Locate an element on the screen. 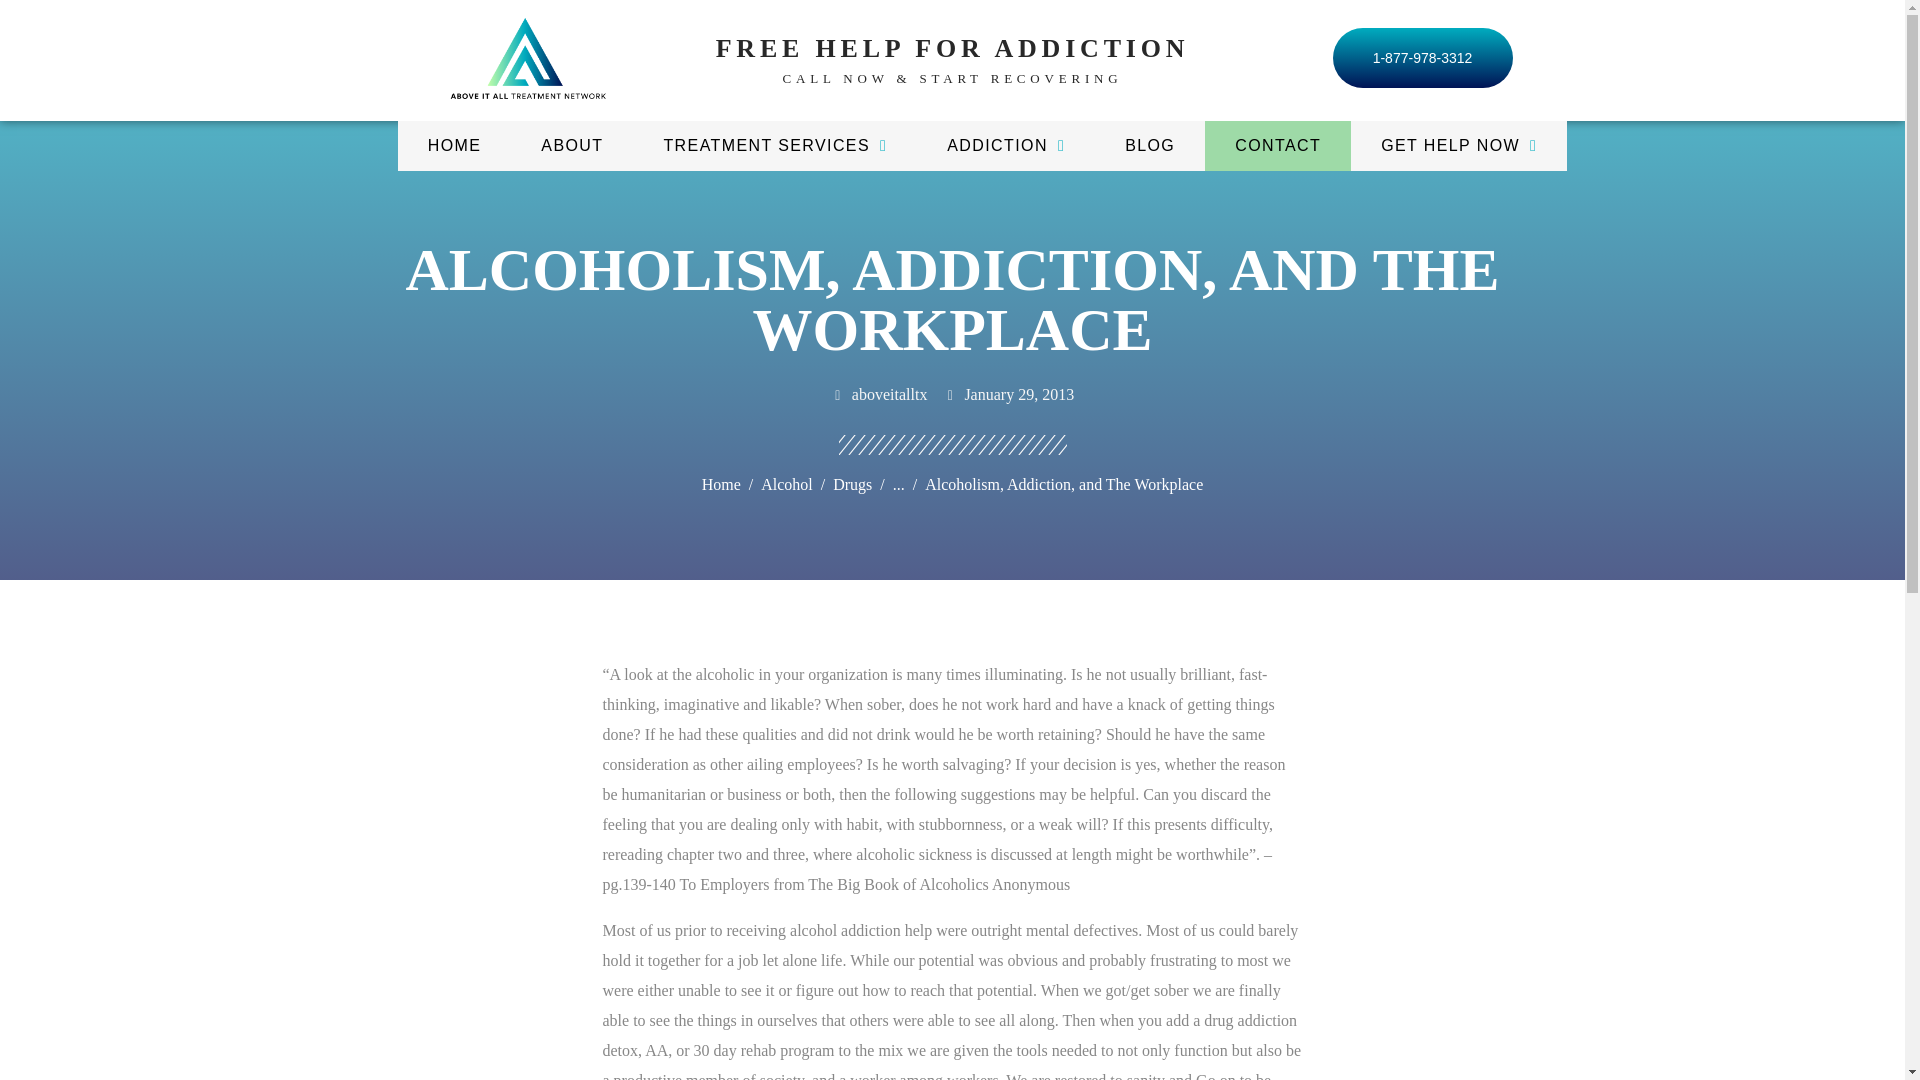 Image resolution: width=1920 pixels, height=1080 pixels. HOME is located at coordinates (454, 145).